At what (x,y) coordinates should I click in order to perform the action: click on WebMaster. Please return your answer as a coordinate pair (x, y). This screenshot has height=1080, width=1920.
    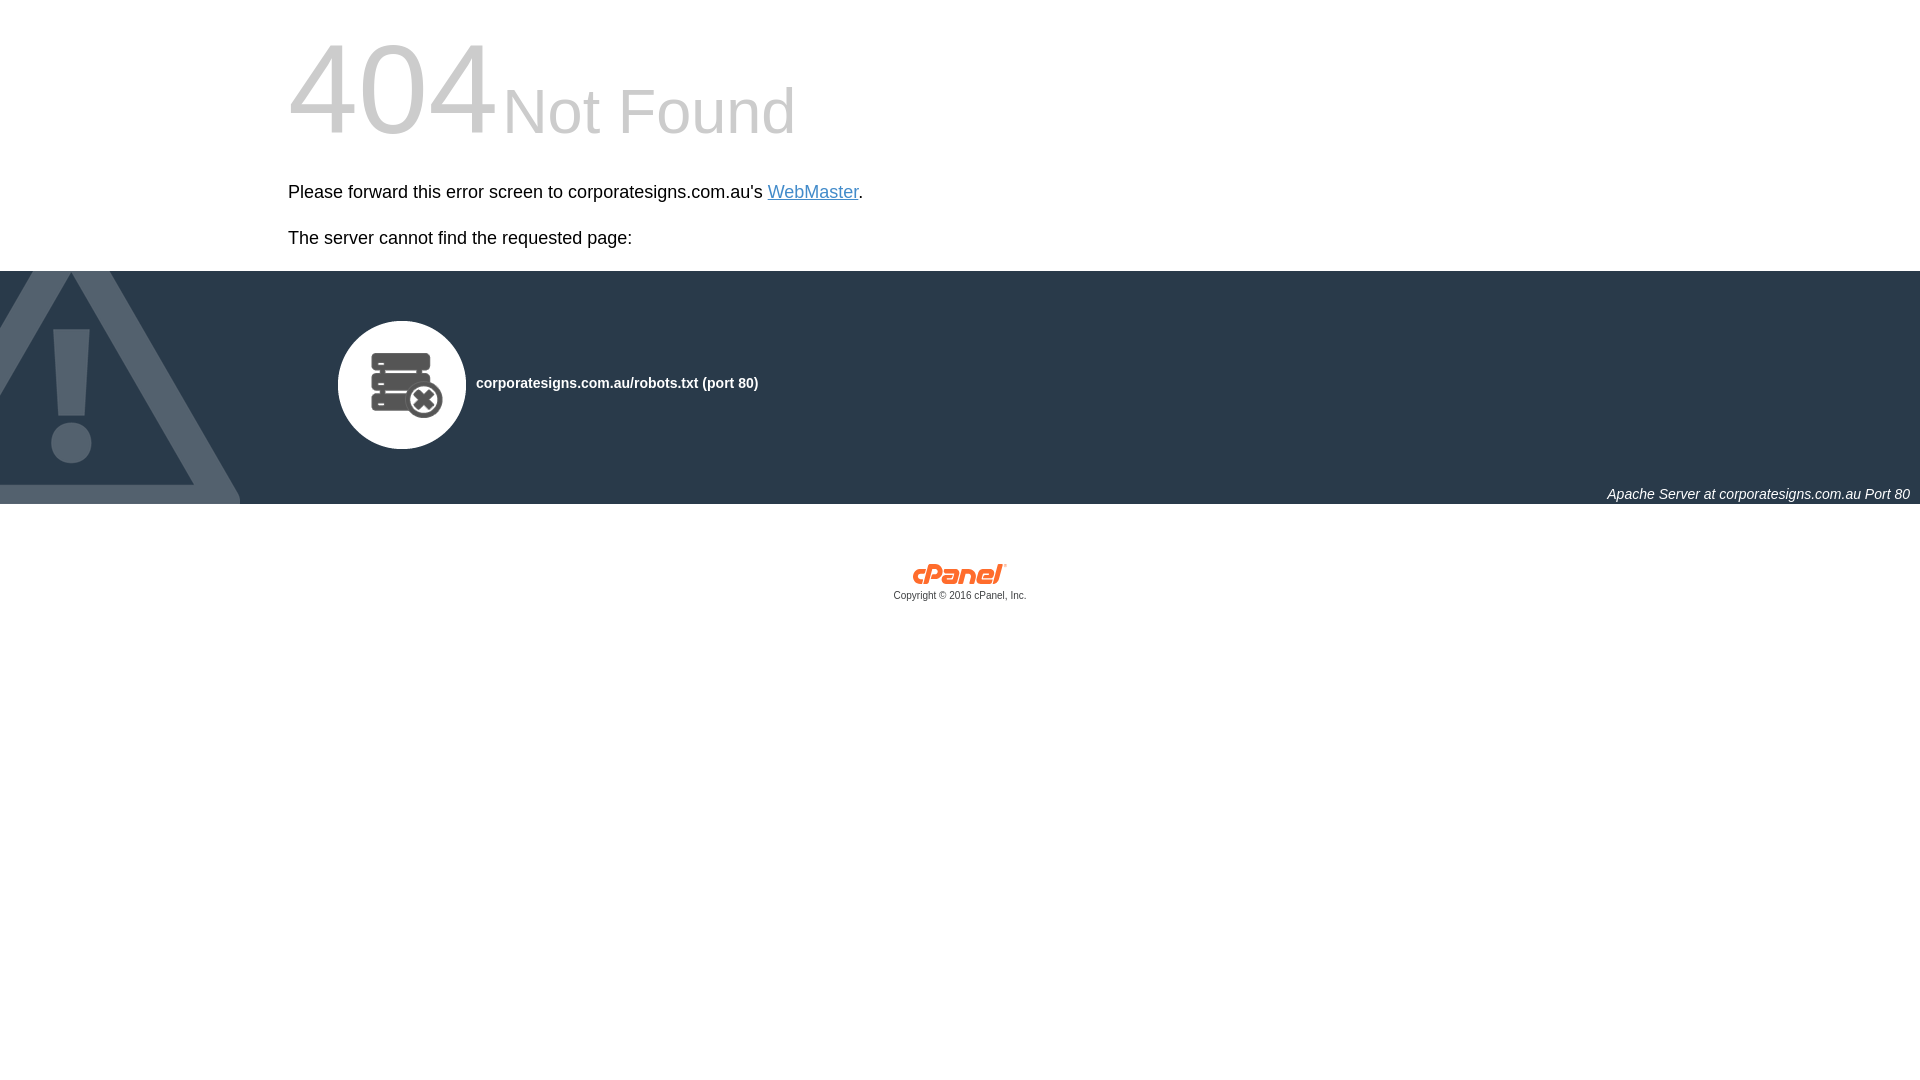
    Looking at the image, I should click on (814, 192).